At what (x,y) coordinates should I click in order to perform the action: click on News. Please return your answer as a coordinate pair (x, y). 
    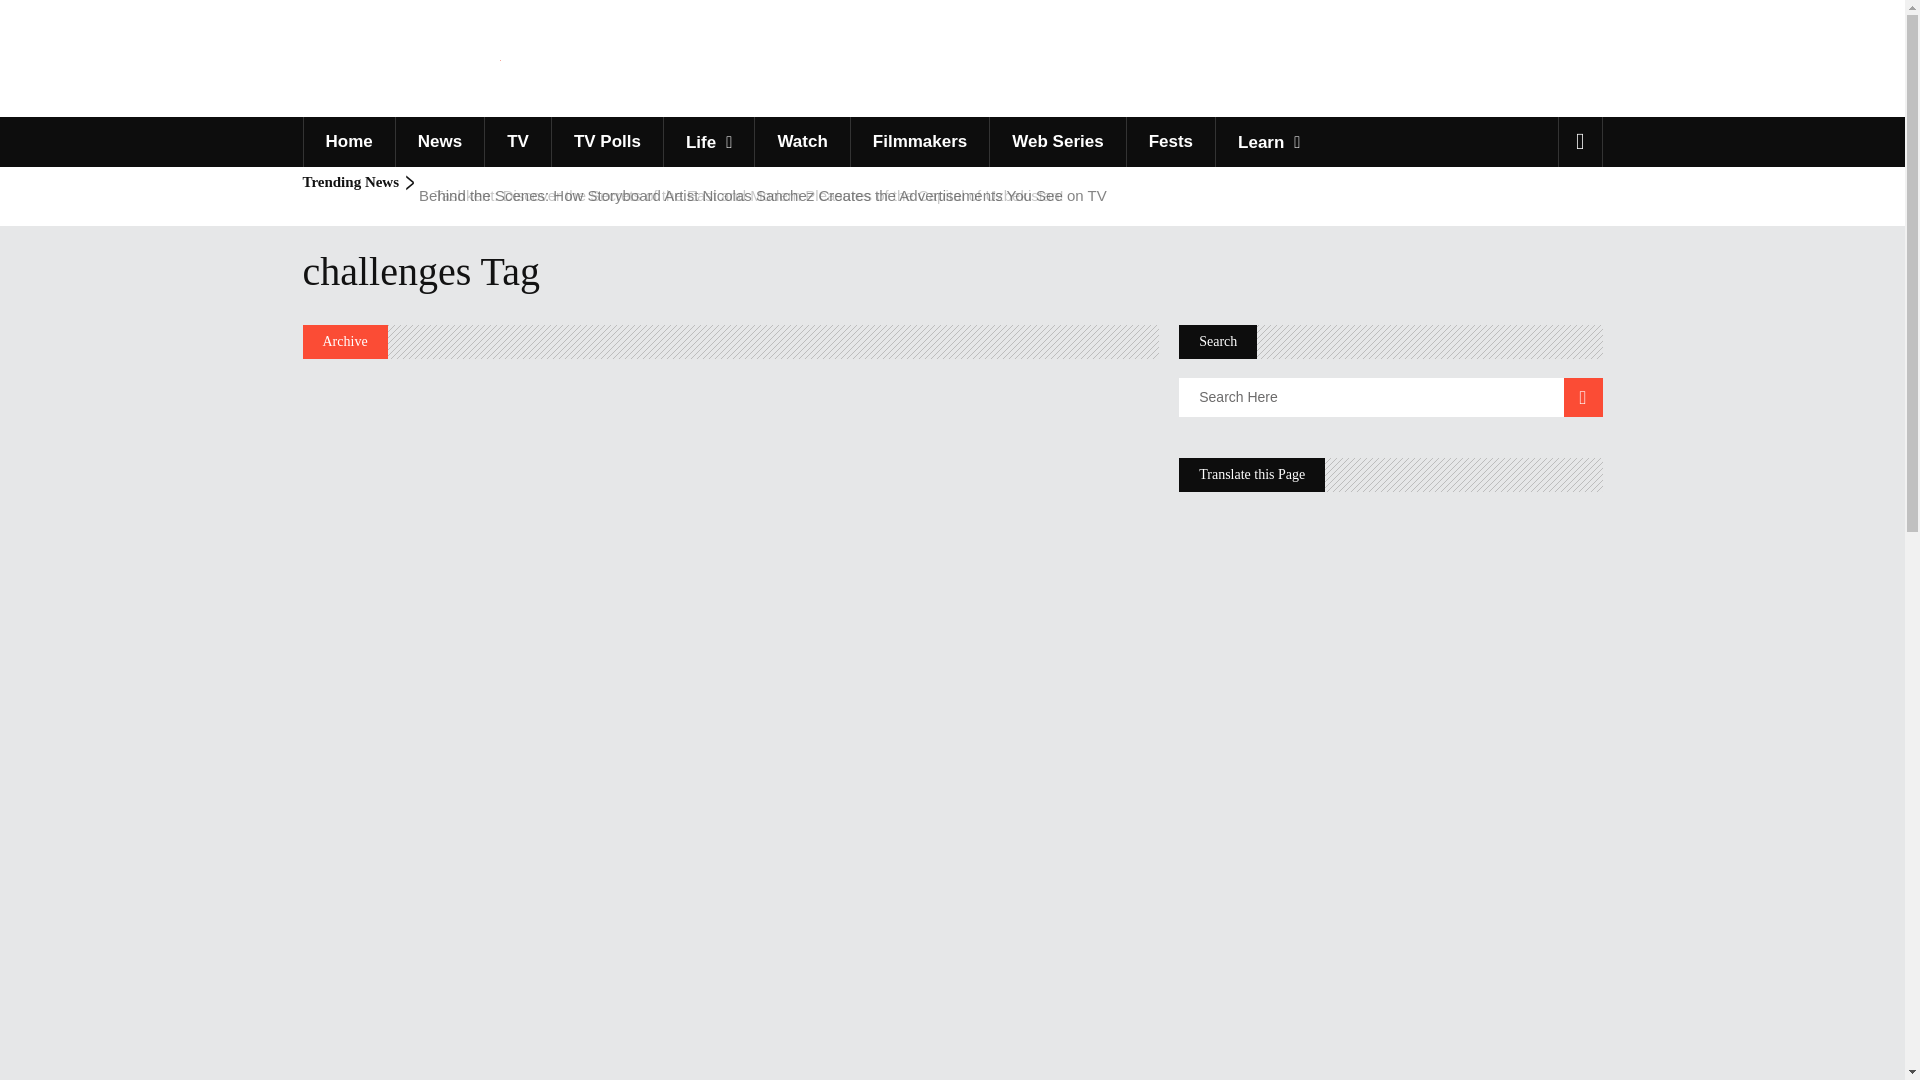
    Looking at the image, I should click on (439, 142).